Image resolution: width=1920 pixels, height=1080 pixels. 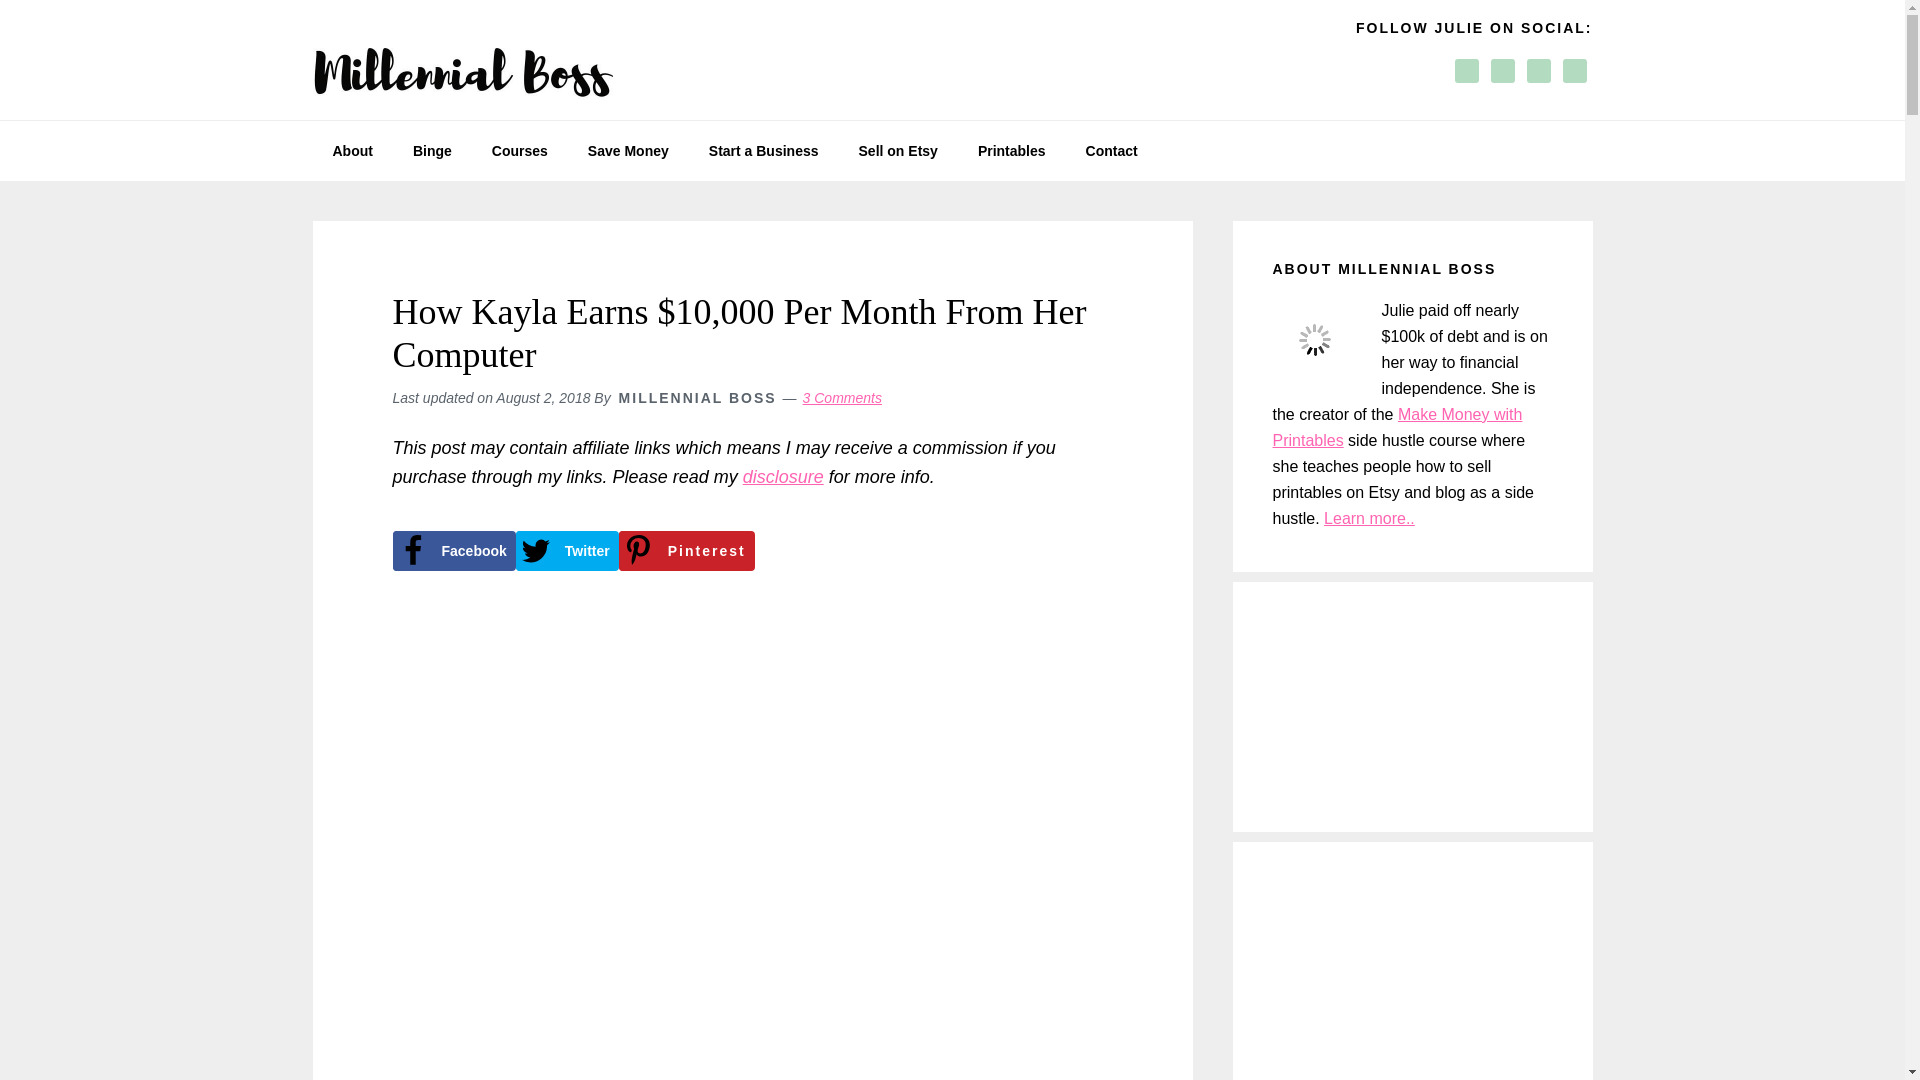 What do you see at coordinates (686, 551) in the screenshot?
I see `Save to Pinterest` at bounding box center [686, 551].